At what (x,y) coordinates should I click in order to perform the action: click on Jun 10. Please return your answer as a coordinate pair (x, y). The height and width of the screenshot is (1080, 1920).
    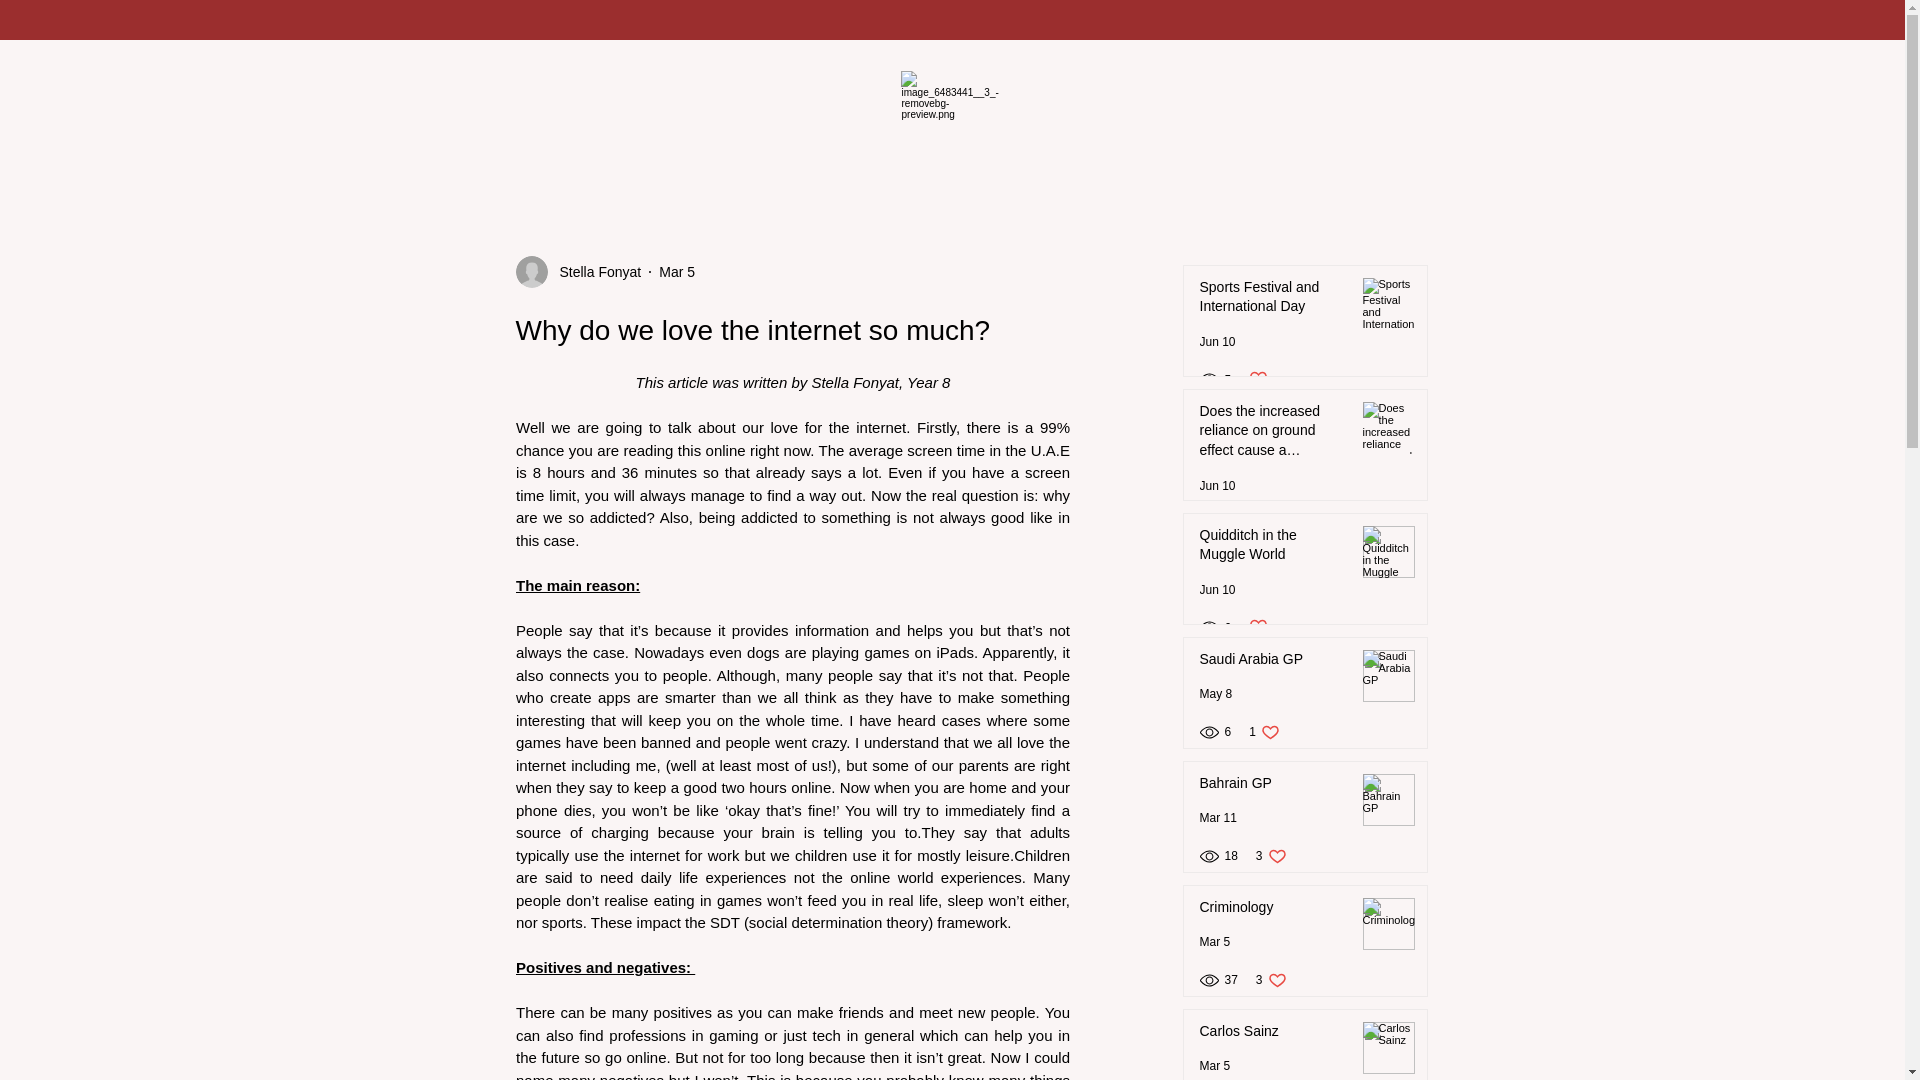
    Looking at the image, I should click on (1218, 486).